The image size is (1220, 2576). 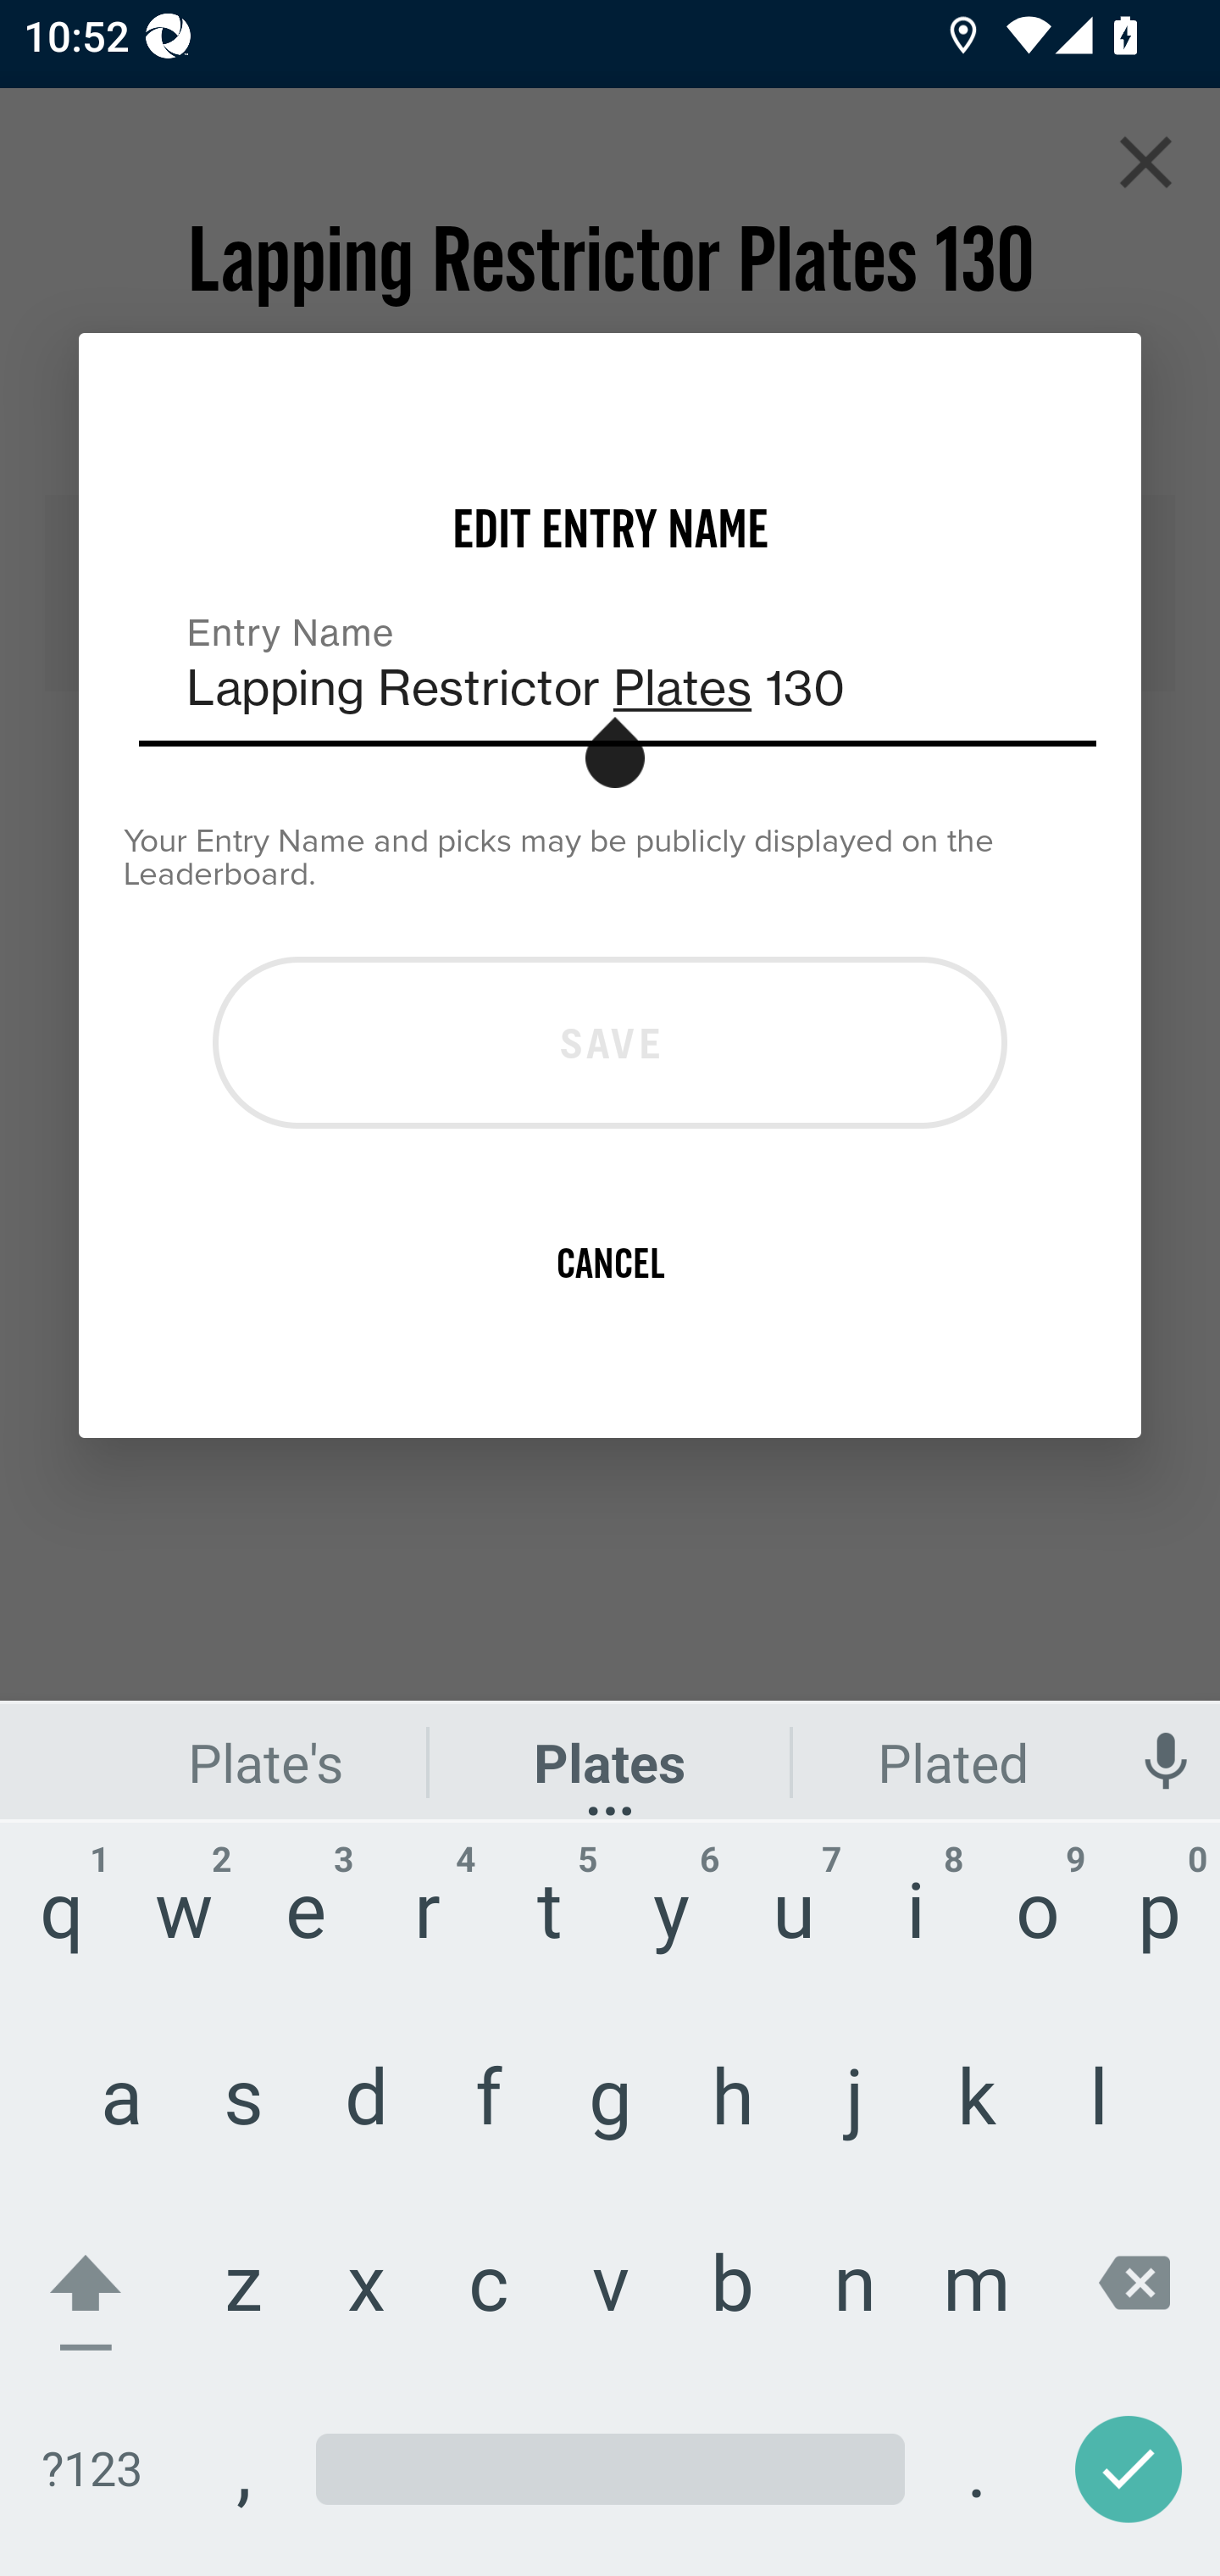 What do you see at coordinates (618, 667) in the screenshot?
I see `Lapping Restrictor Plates 130` at bounding box center [618, 667].